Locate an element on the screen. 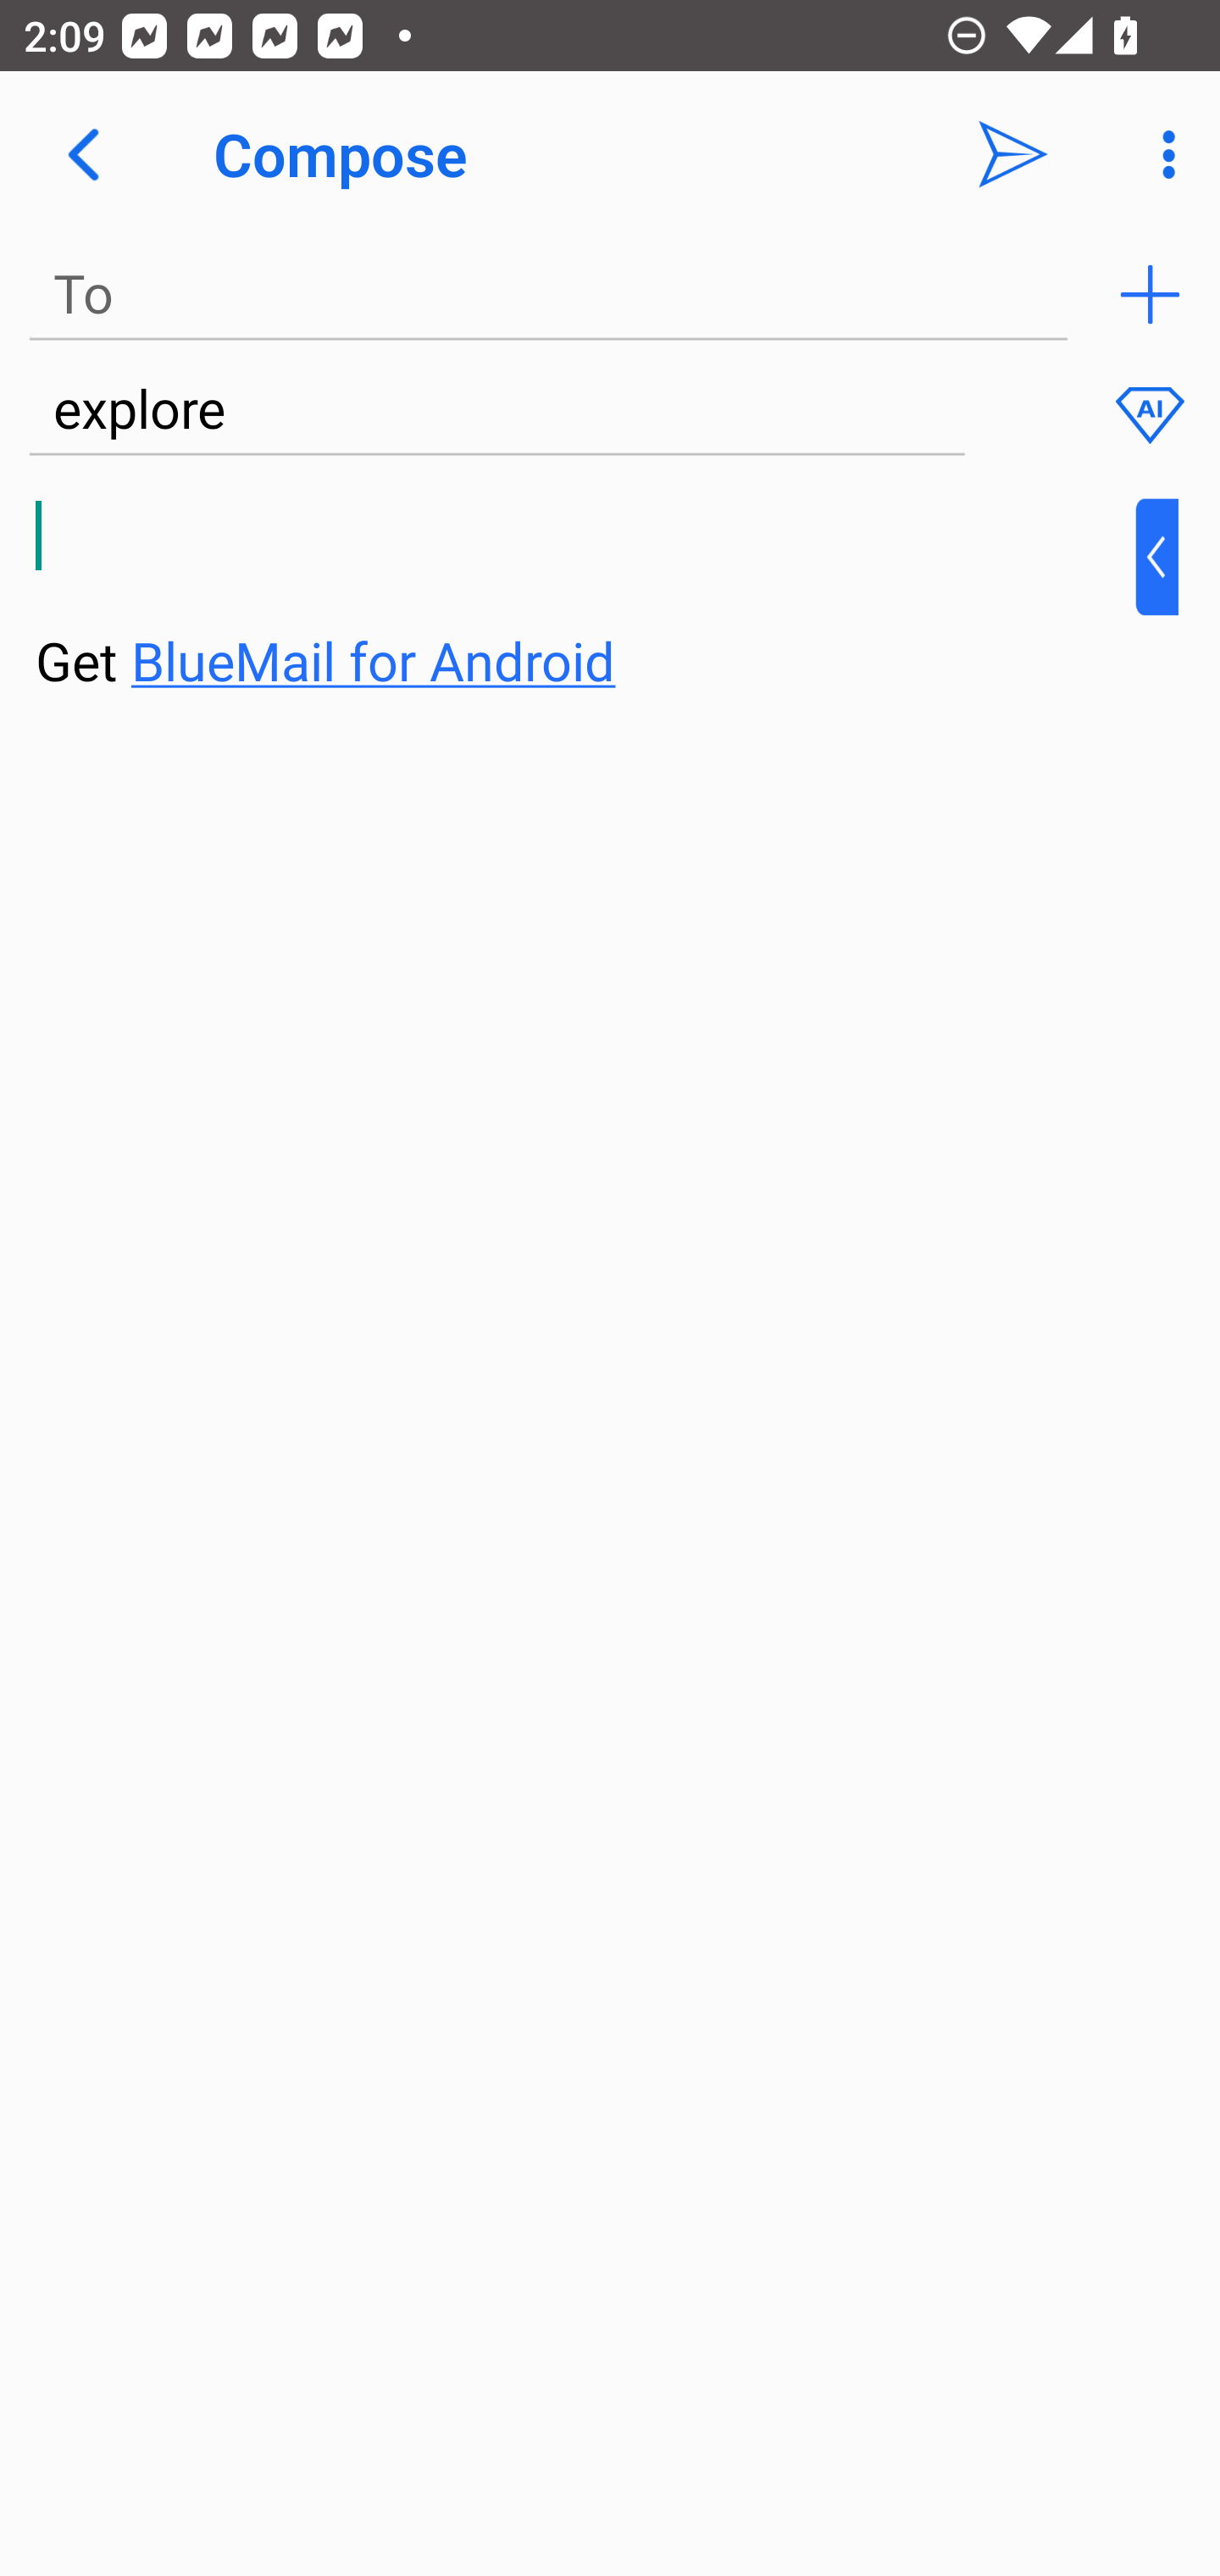 The height and width of the screenshot is (2576, 1220). 

⁣Get BlueMail for Android ​ is located at coordinates (584, 597).